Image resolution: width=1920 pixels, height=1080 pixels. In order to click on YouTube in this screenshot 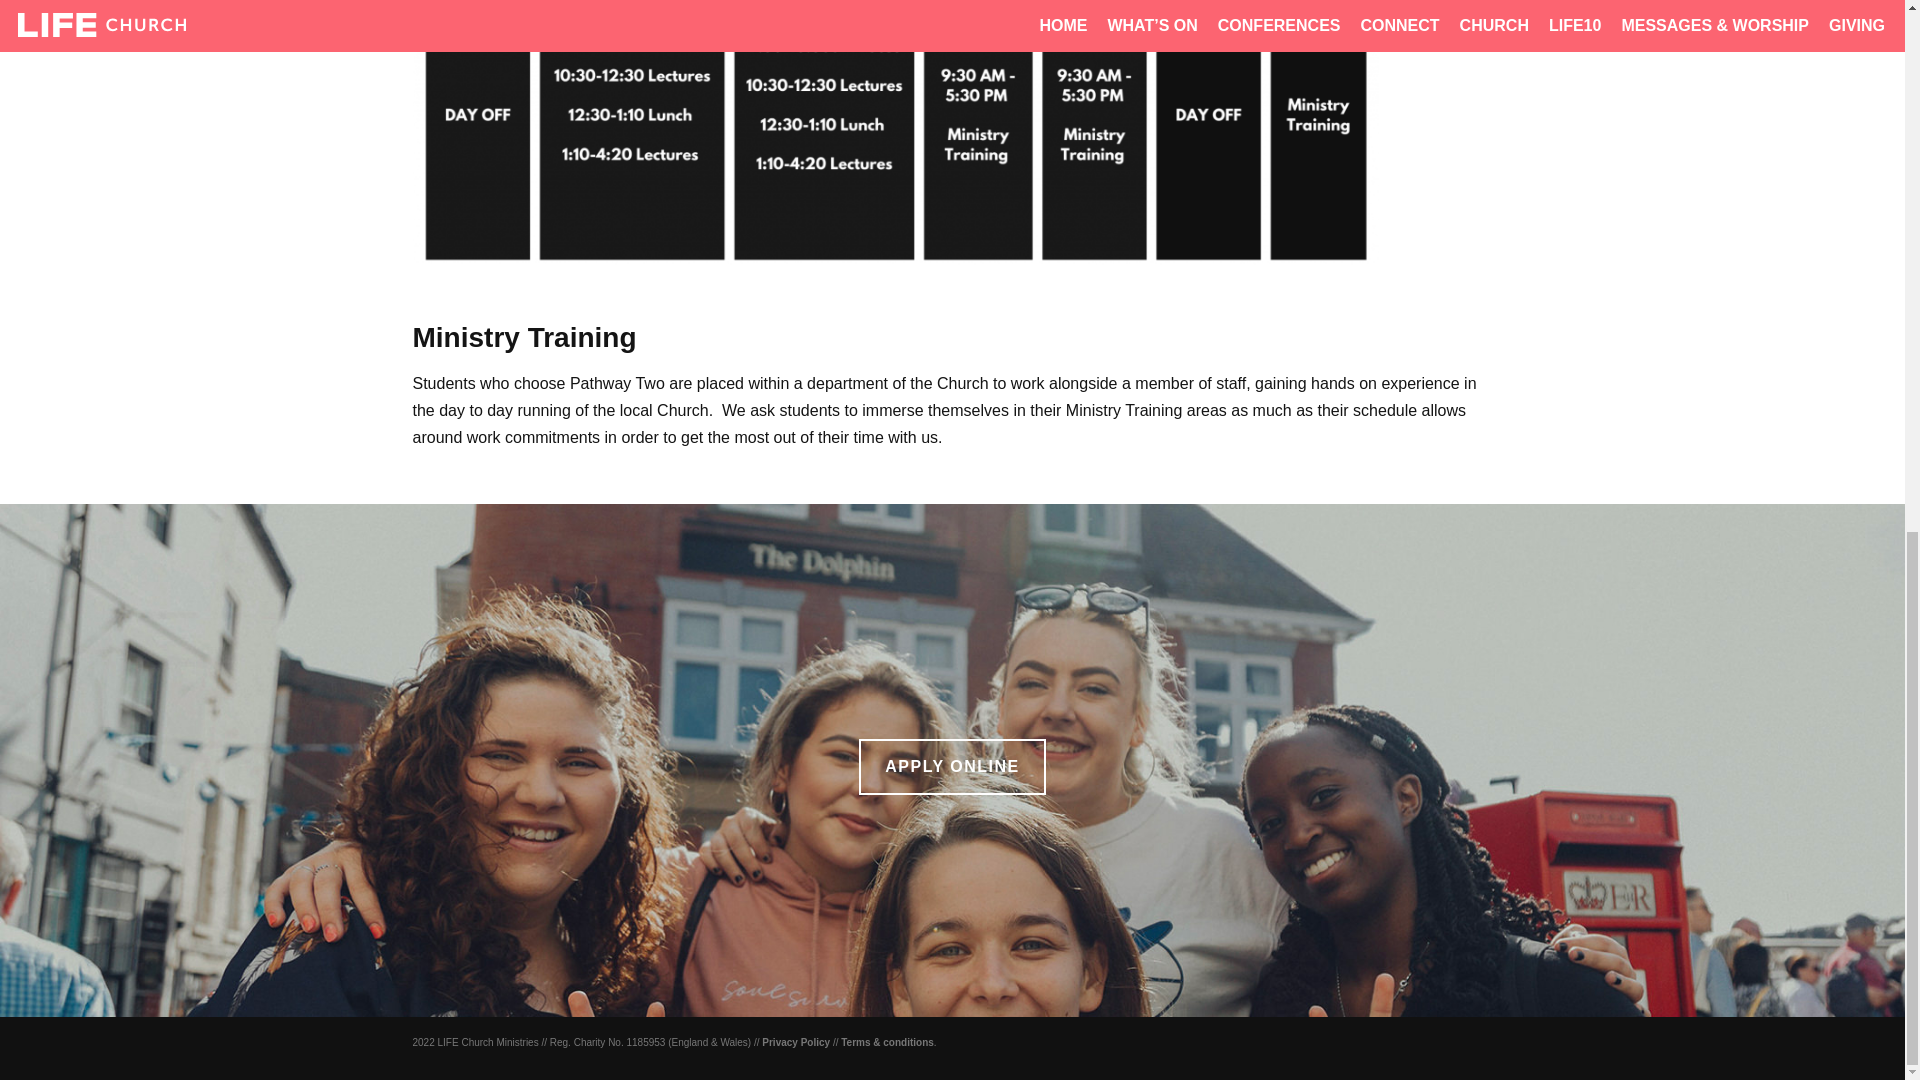, I will do `click(1442, 1042)`.